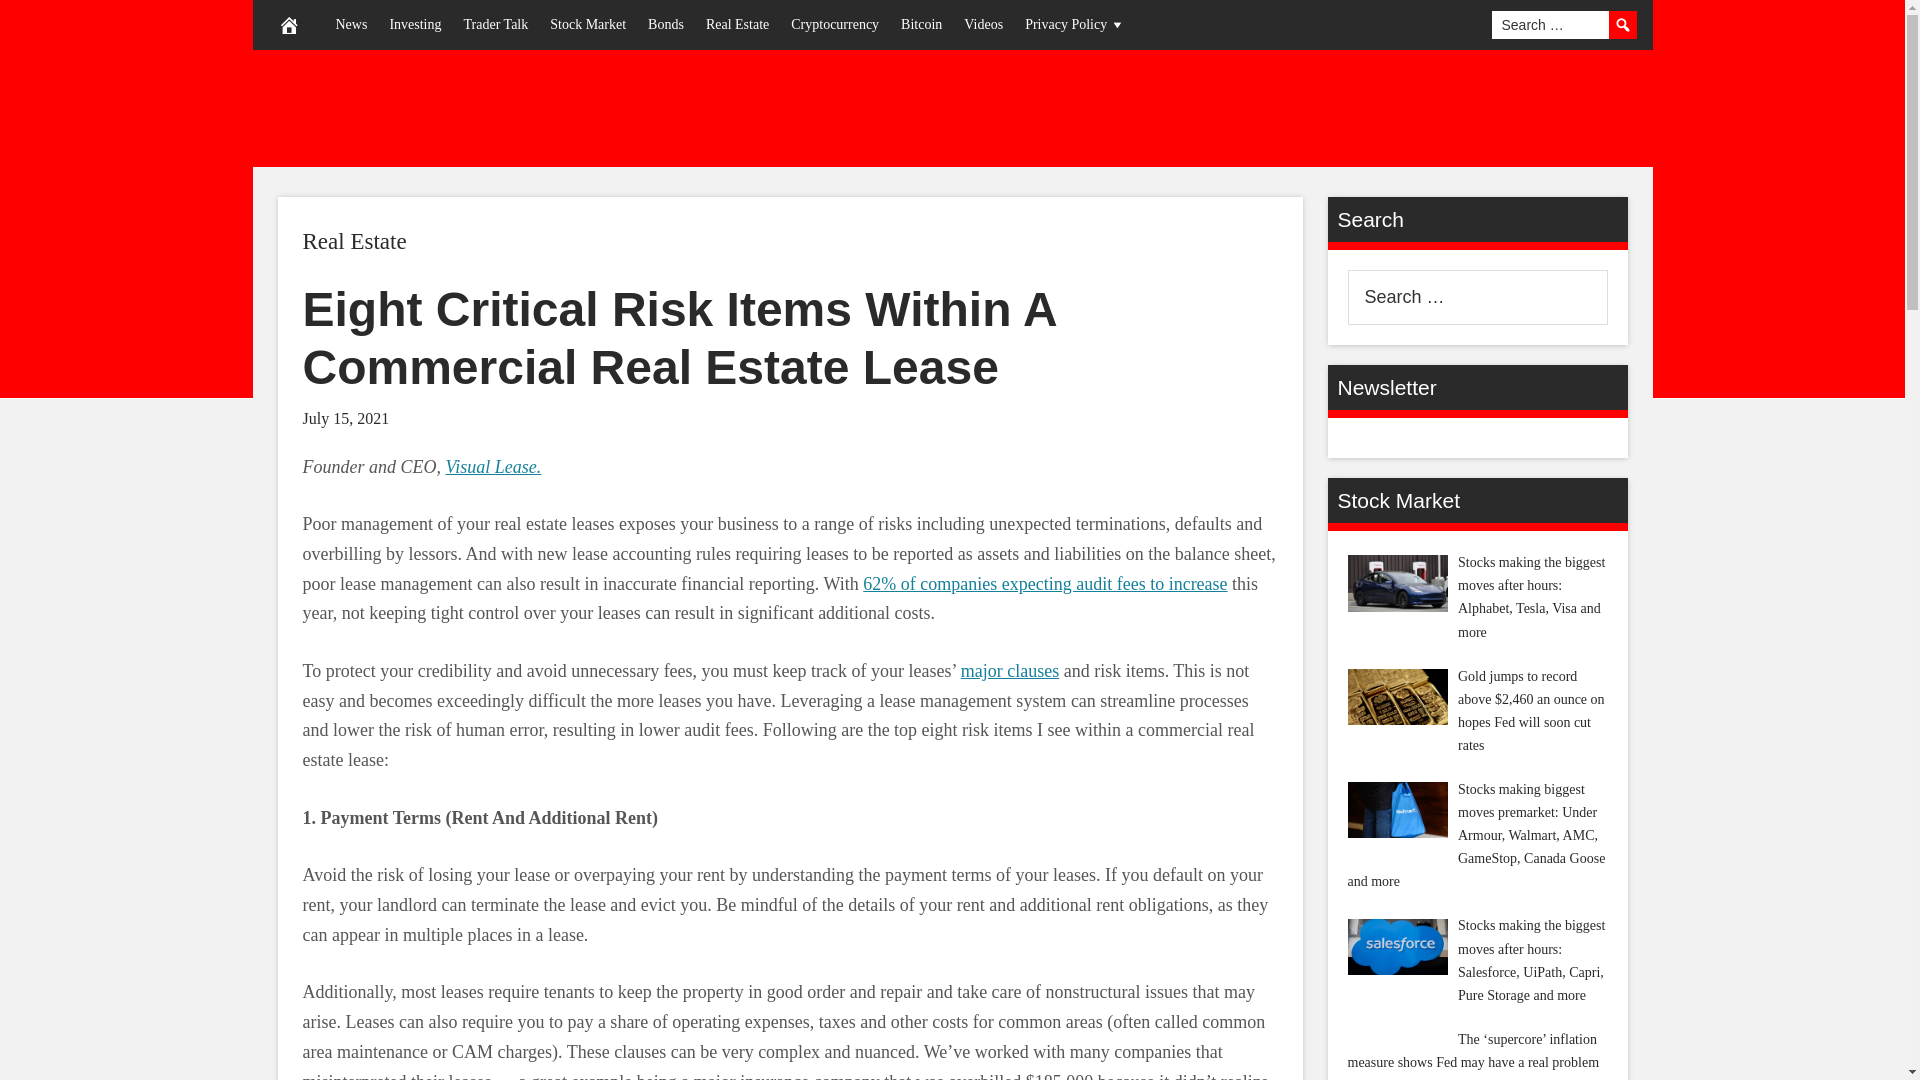 This screenshot has height=1080, width=1920. Describe the element at coordinates (666, 24) in the screenshot. I see `Bonds` at that location.